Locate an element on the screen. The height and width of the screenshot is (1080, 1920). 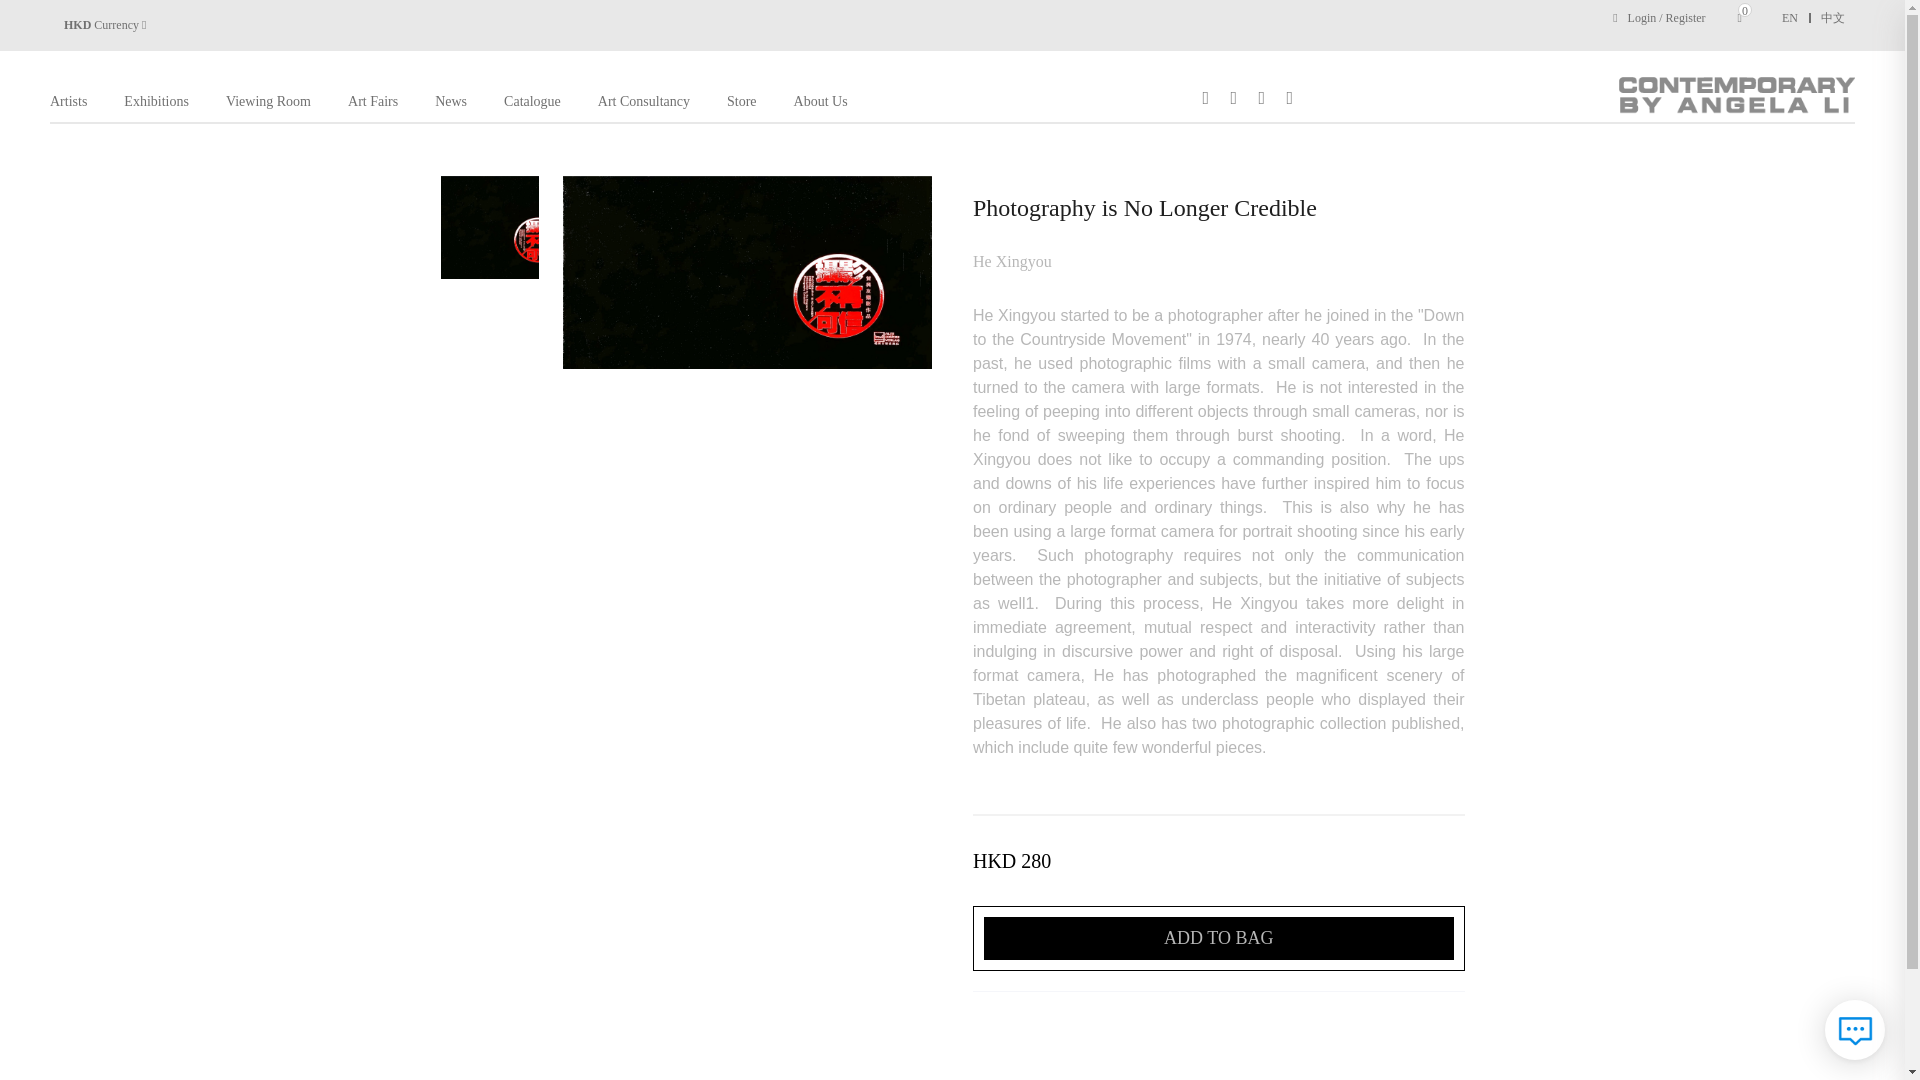
EN is located at coordinates (1796, 17).